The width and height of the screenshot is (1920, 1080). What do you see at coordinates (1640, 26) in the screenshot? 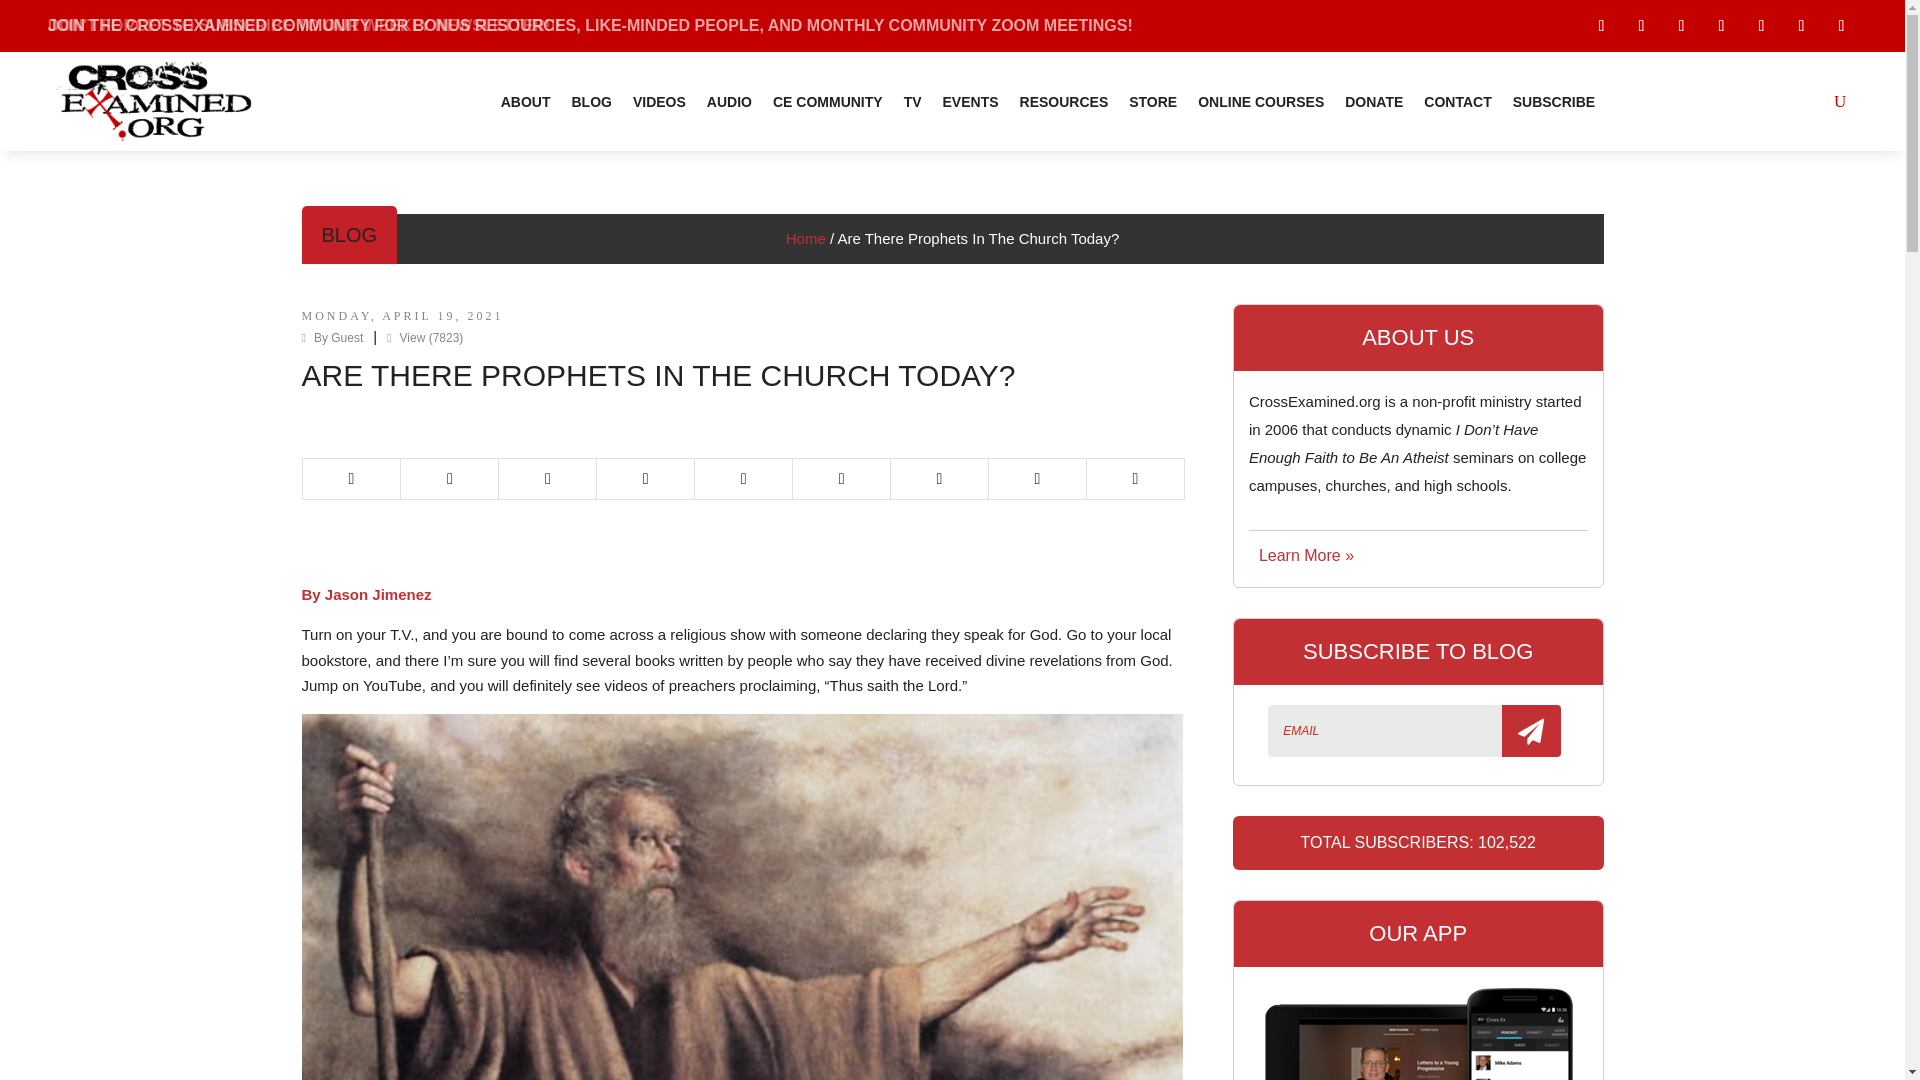
I see `Follow on X` at bounding box center [1640, 26].